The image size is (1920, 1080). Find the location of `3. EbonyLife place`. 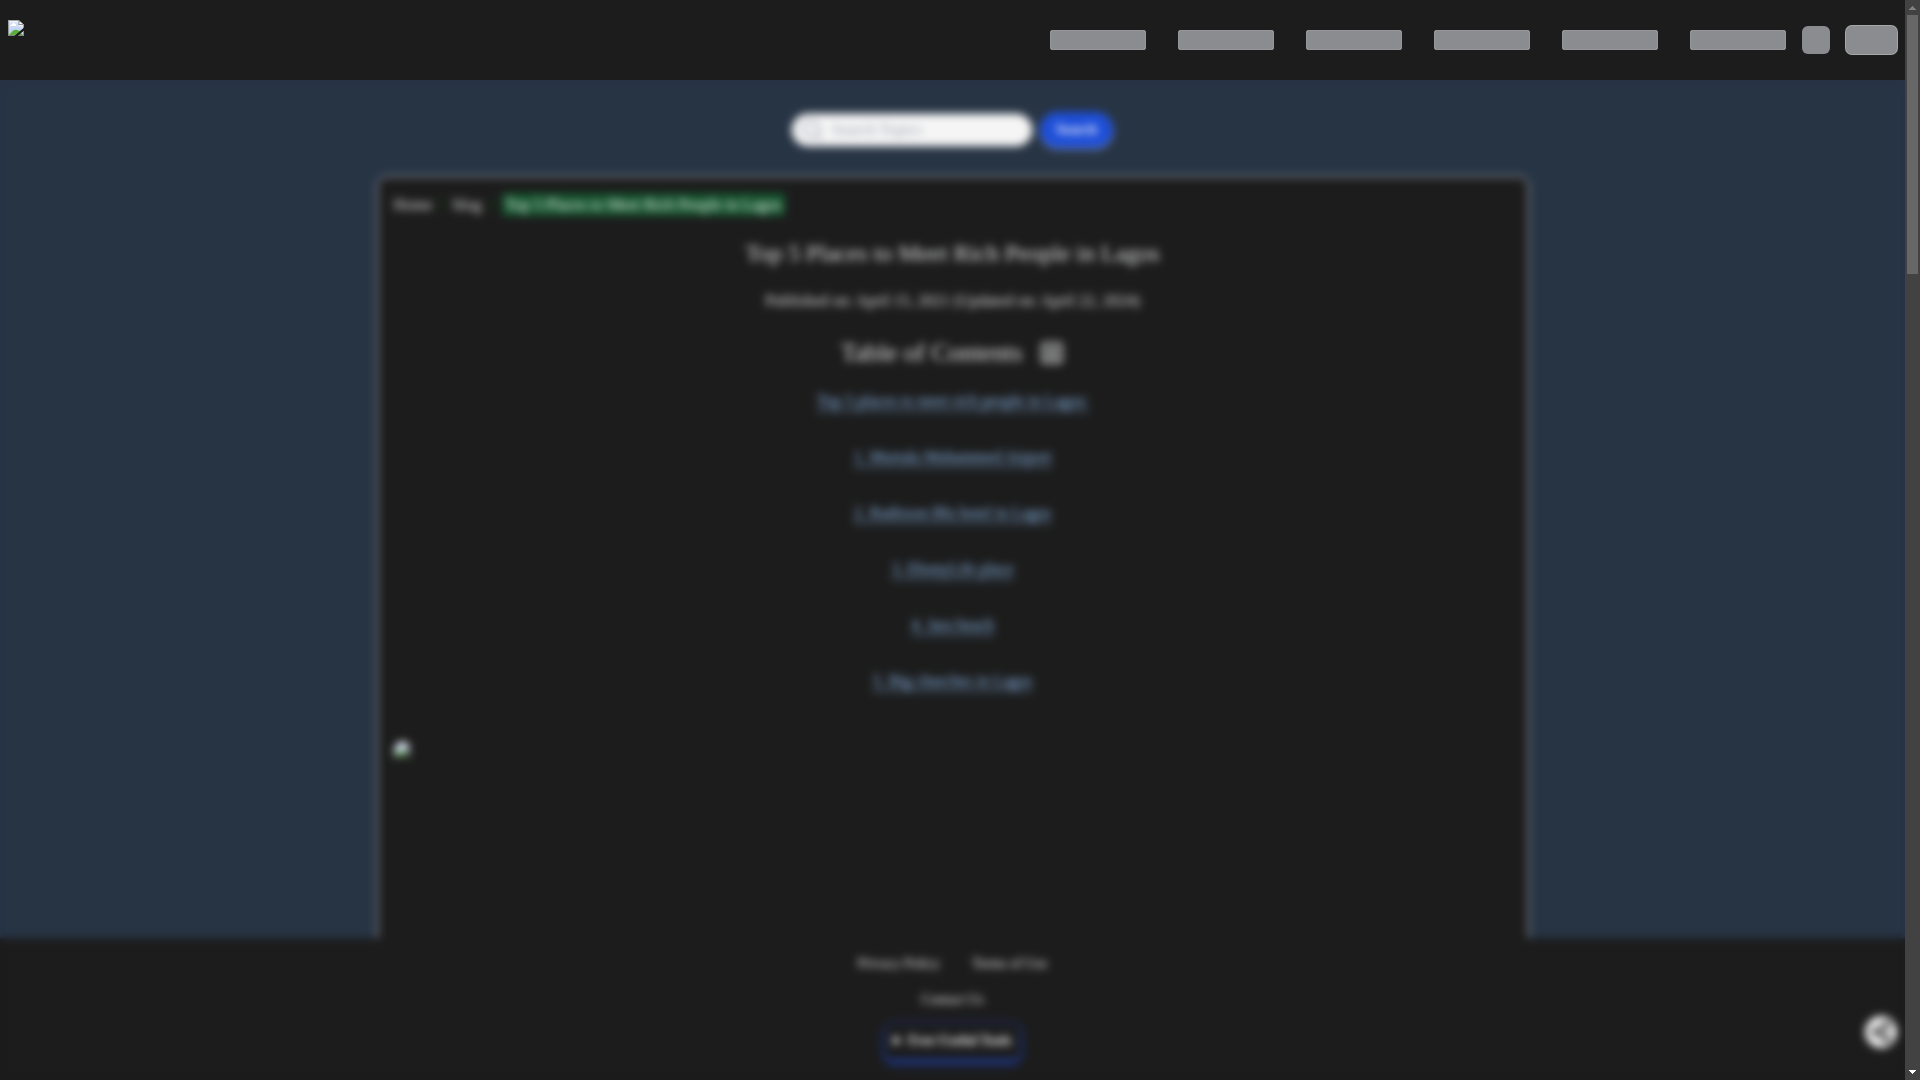

3. EbonyLife place is located at coordinates (952, 569).